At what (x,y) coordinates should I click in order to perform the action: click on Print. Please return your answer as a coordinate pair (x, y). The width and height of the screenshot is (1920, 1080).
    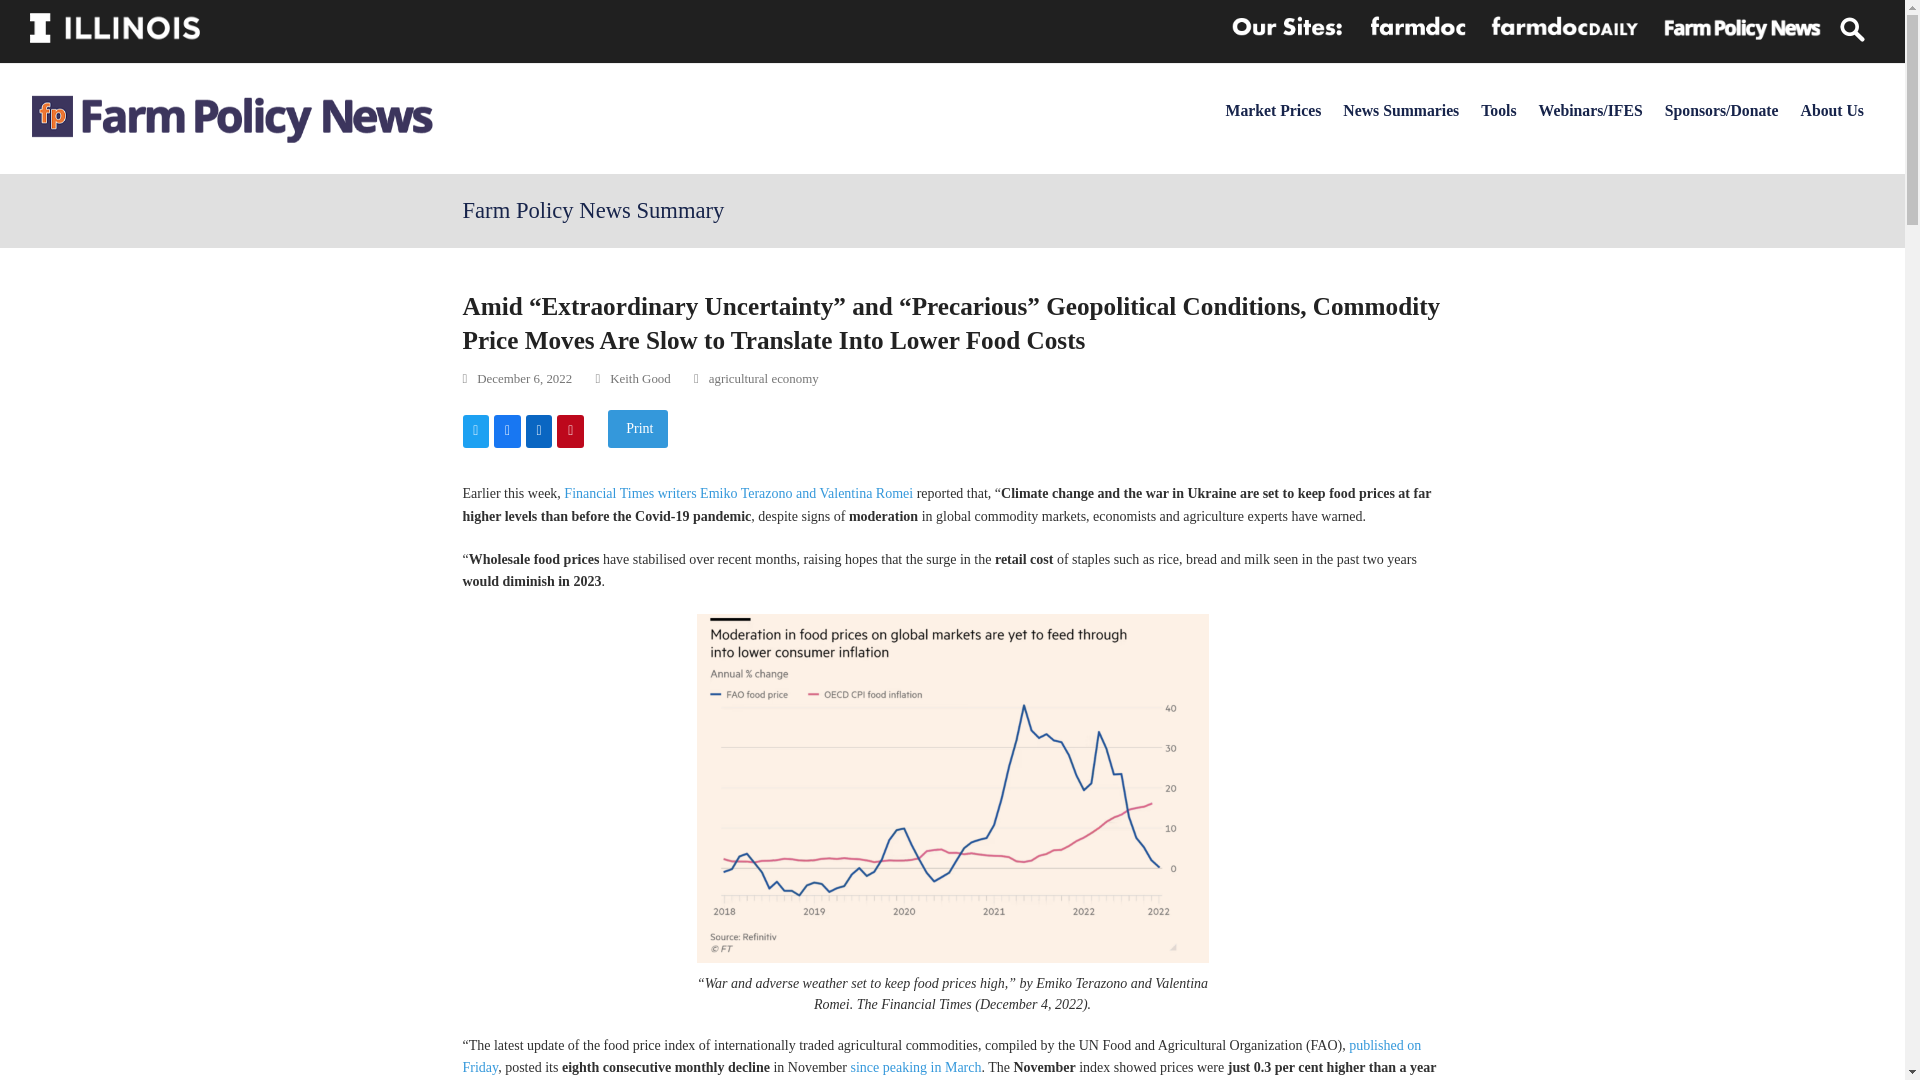
    Looking at the image, I should click on (638, 429).